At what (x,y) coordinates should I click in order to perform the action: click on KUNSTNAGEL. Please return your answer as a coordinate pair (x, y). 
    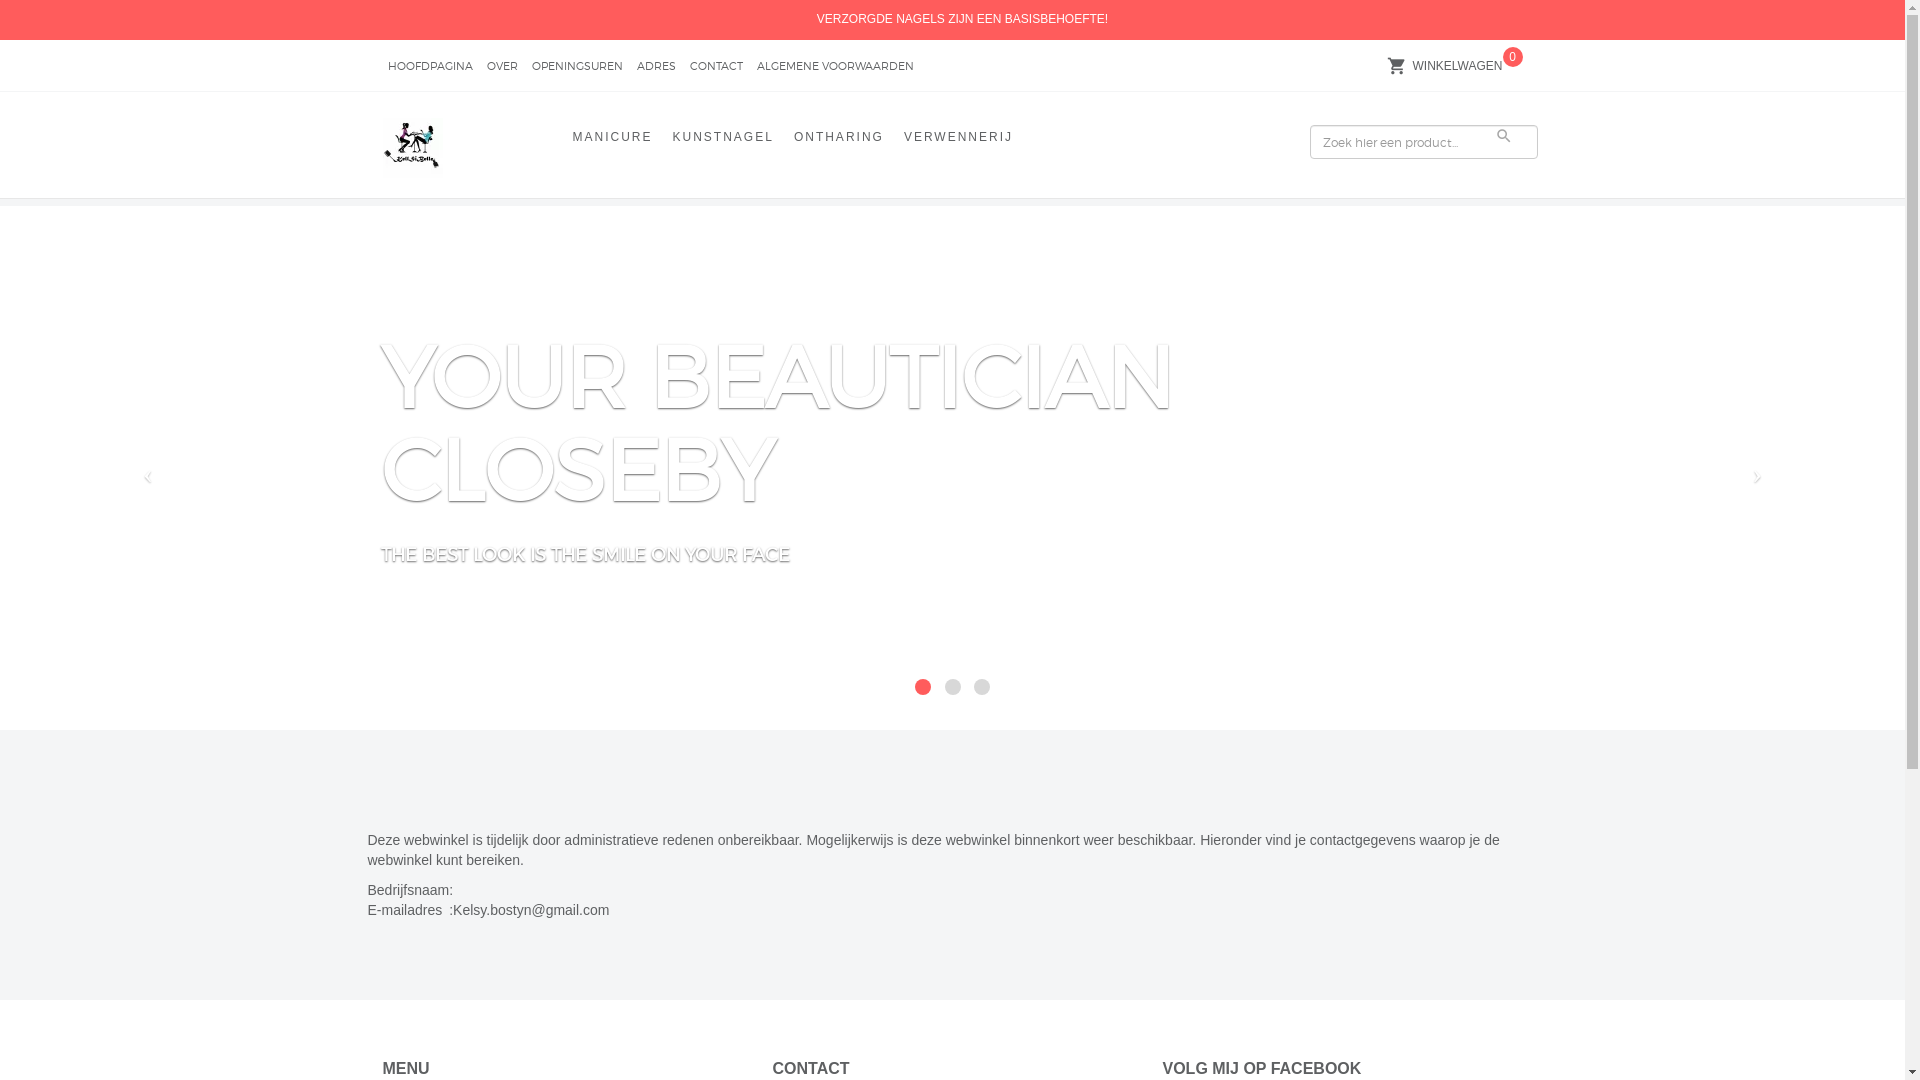
    Looking at the image, I should click on (724, 140).